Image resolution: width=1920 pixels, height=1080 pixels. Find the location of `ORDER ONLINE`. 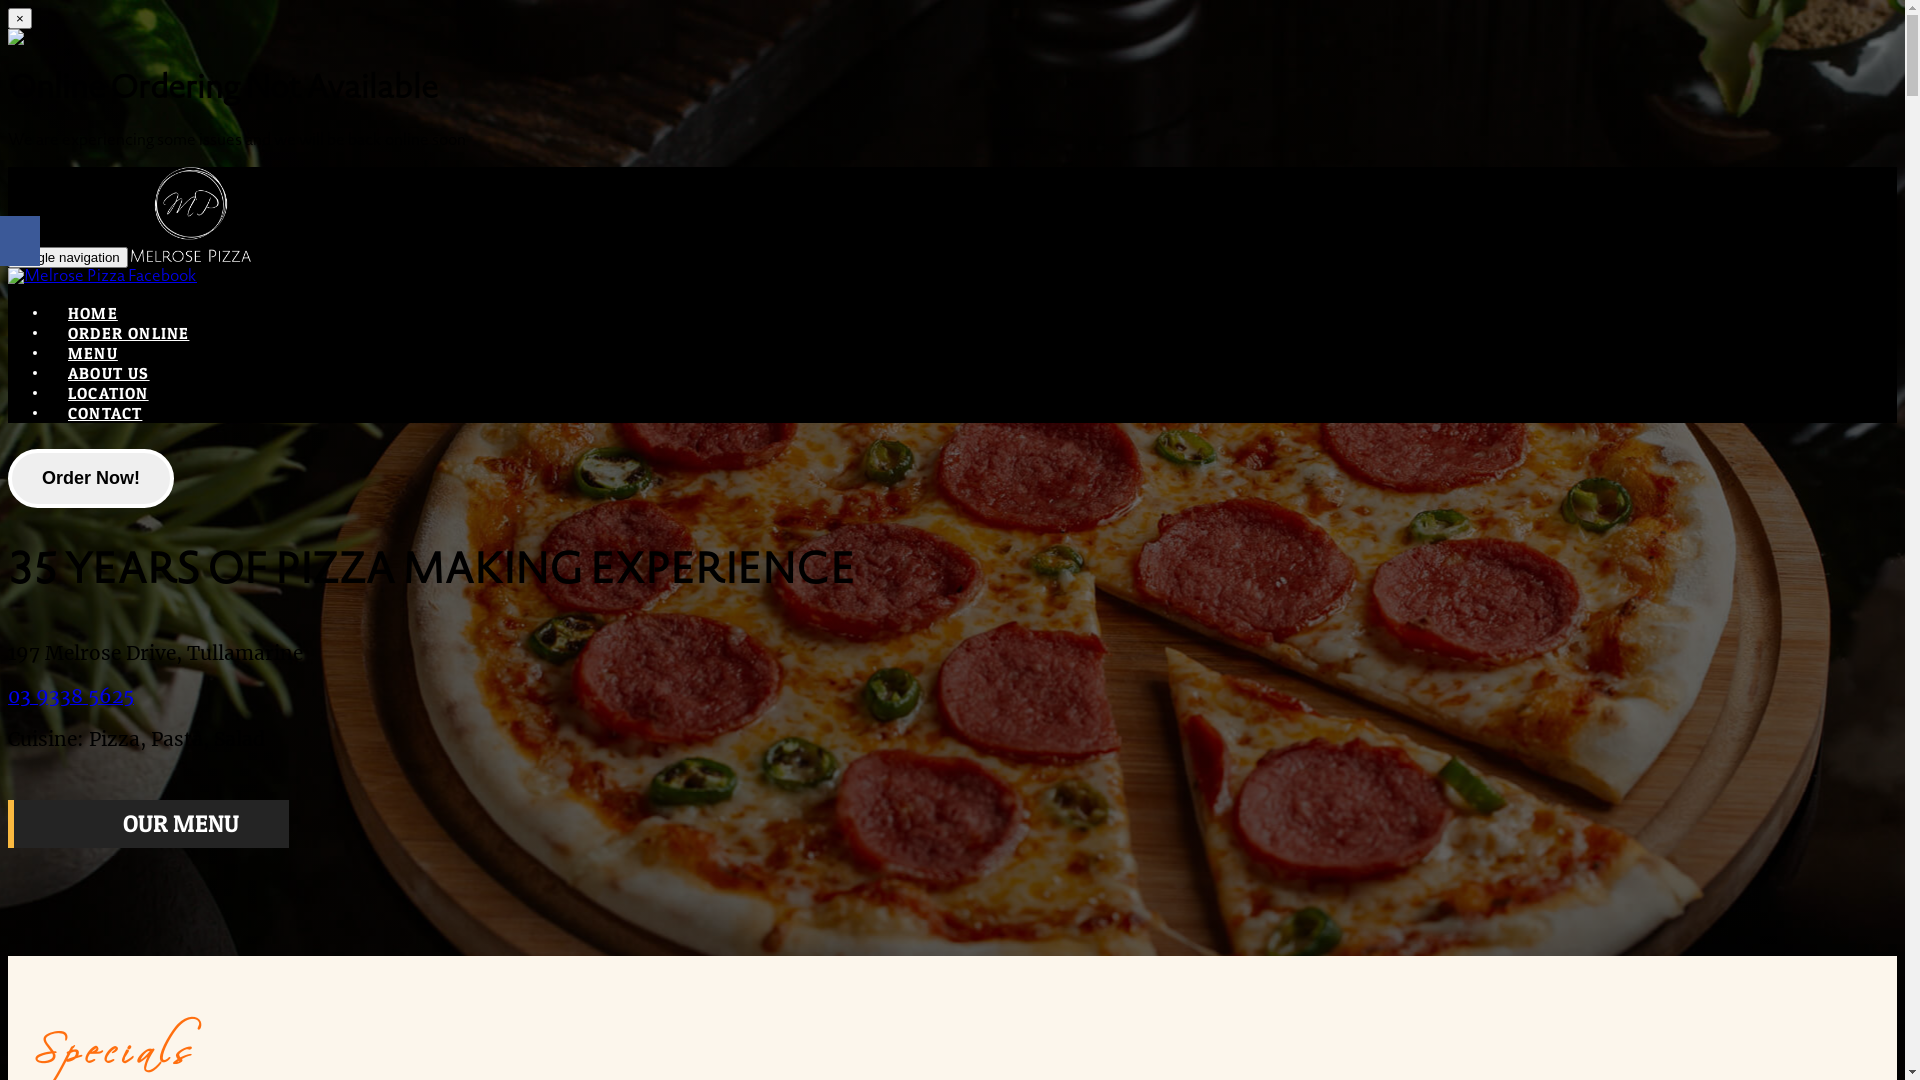

ORDER ONLINE is located at coordinates (128, 333).